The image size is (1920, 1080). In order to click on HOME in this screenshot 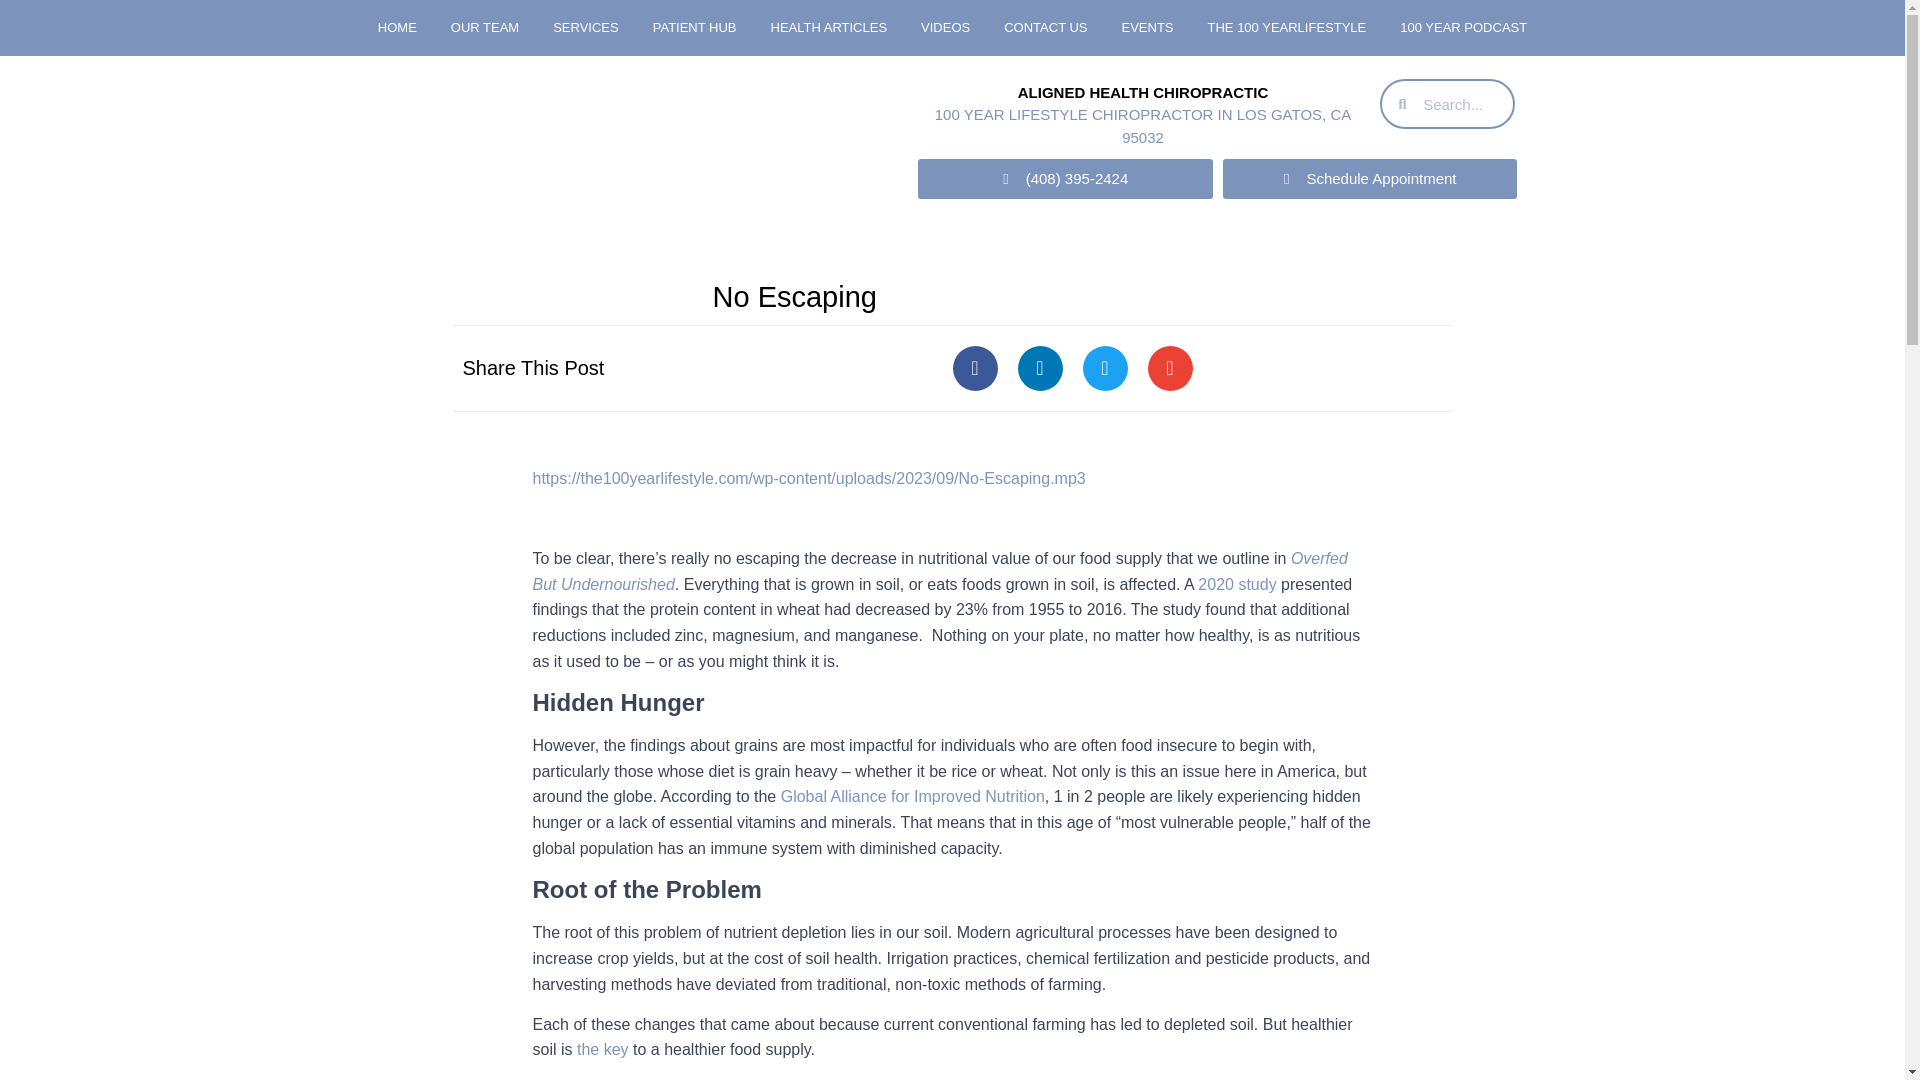, I will do `click(396, 28)`.